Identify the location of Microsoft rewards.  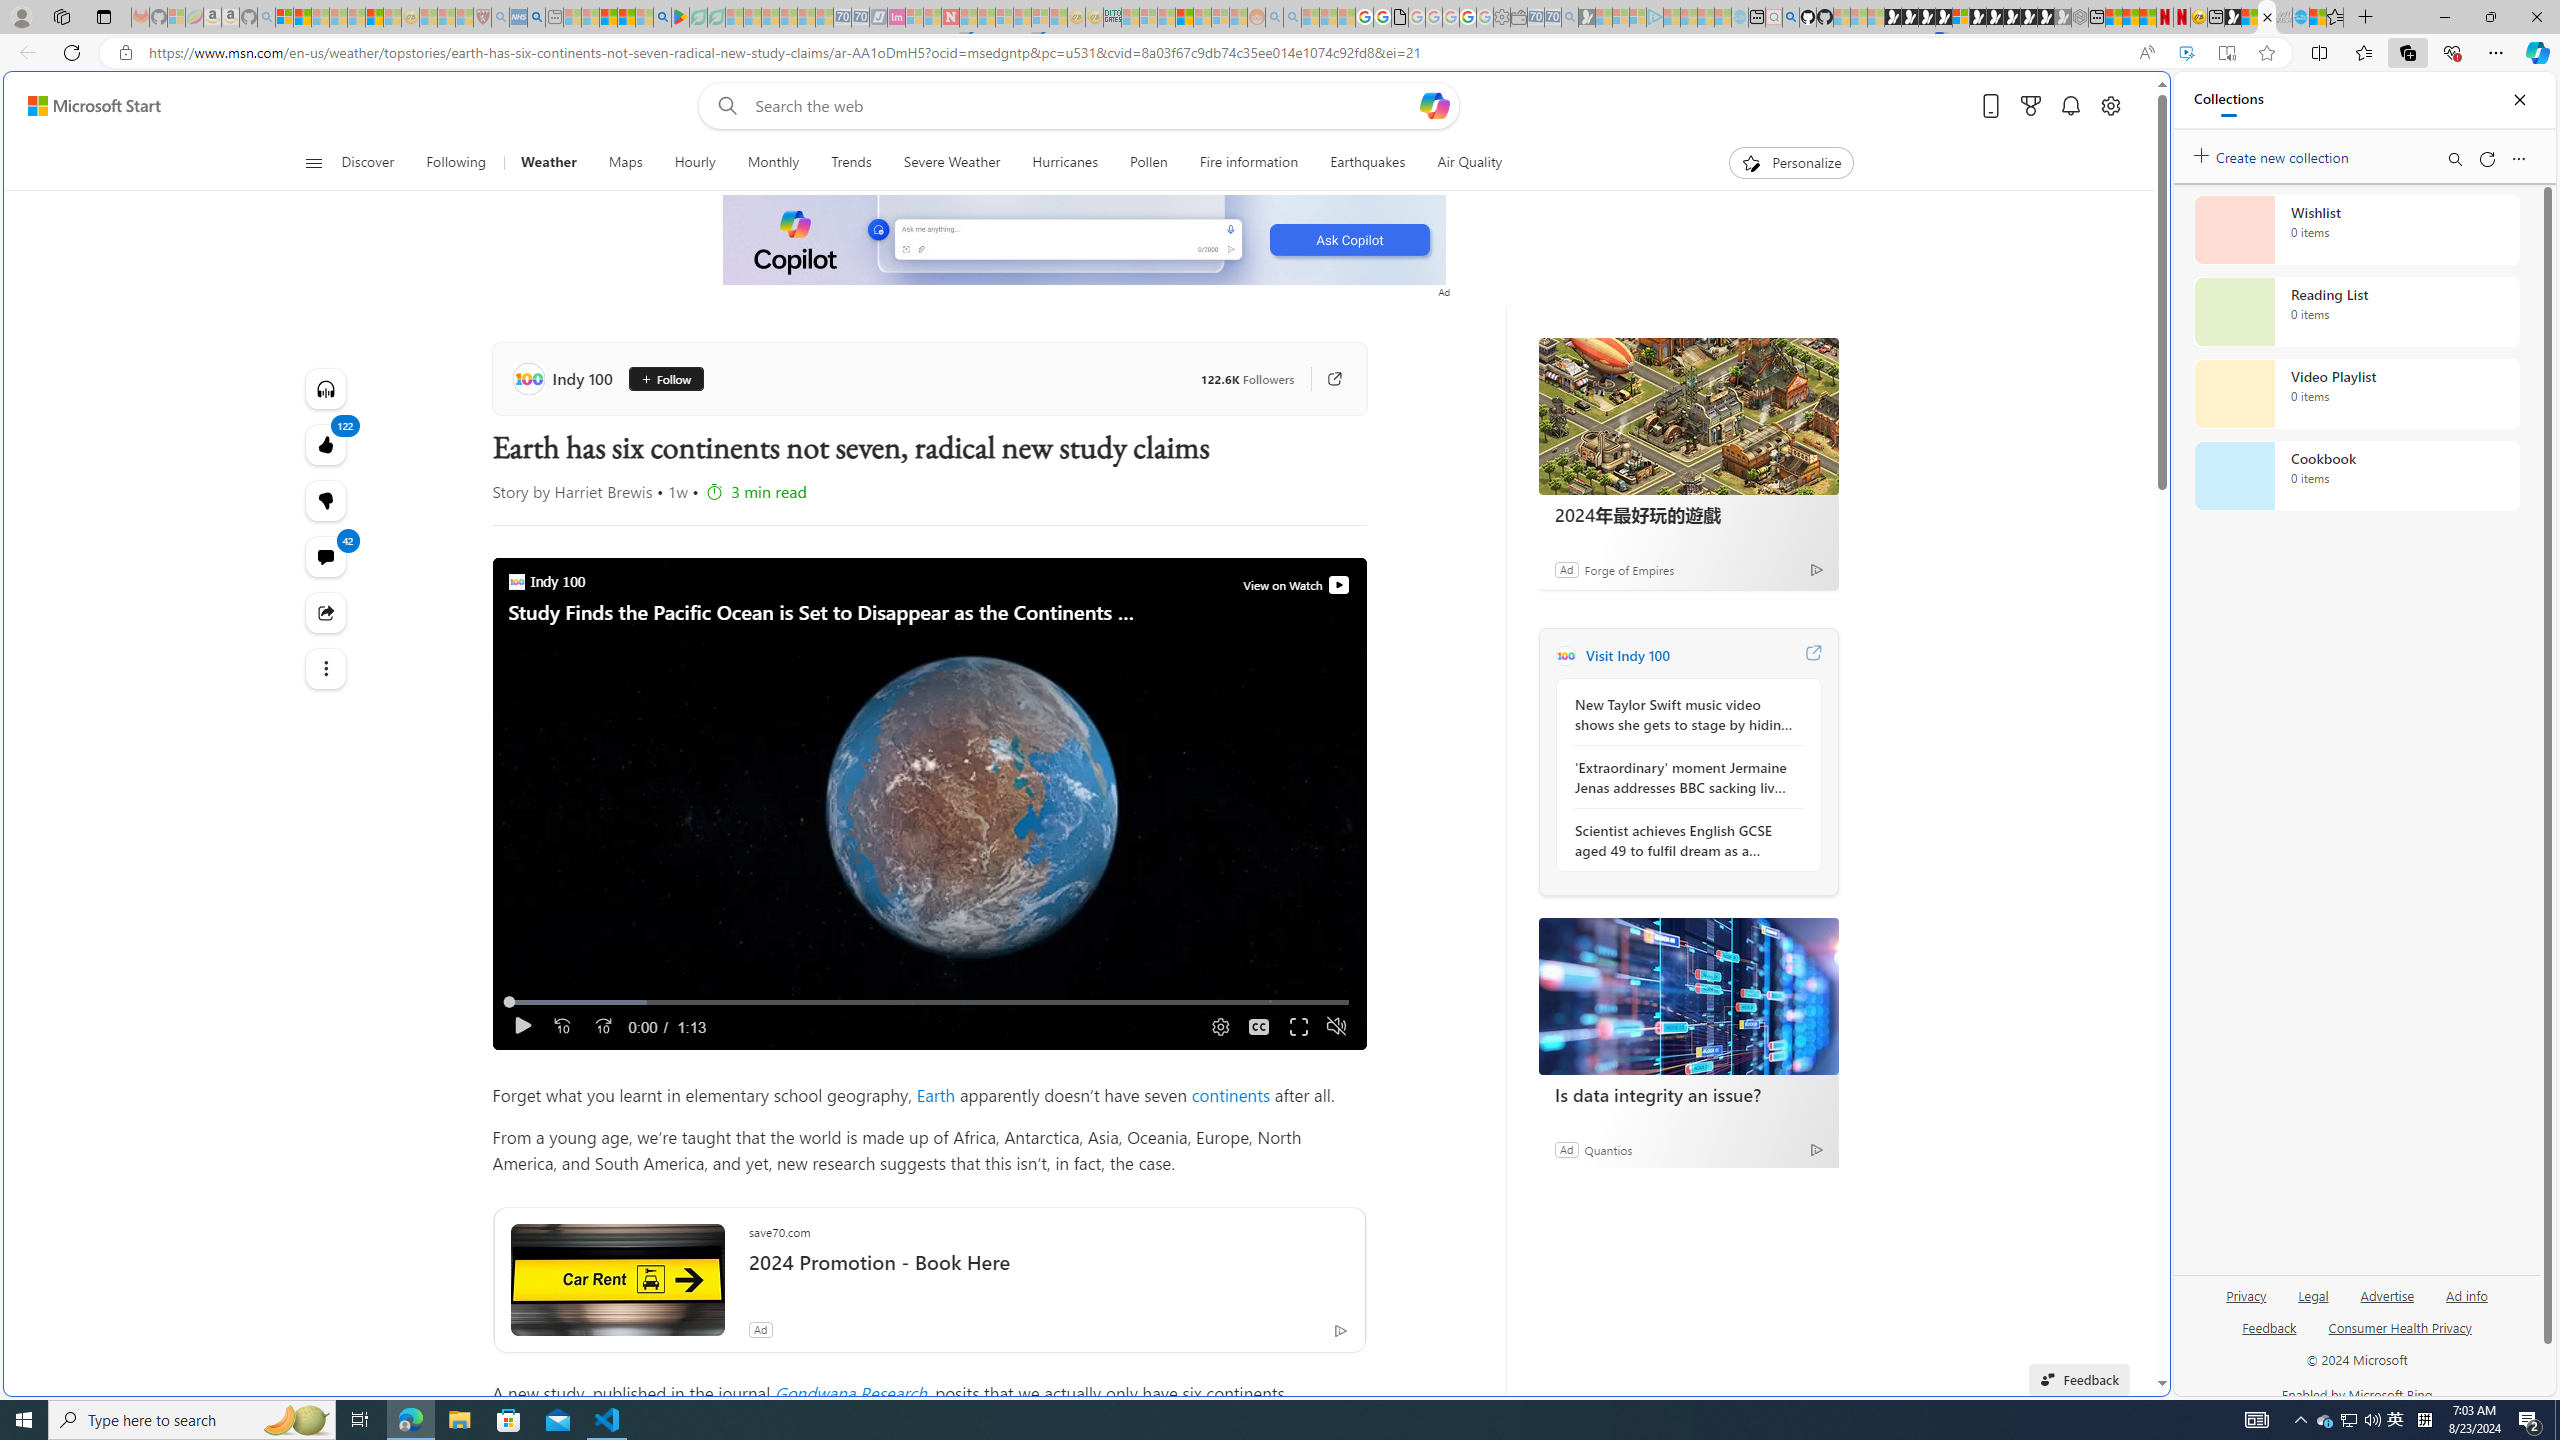
(2030, 106).